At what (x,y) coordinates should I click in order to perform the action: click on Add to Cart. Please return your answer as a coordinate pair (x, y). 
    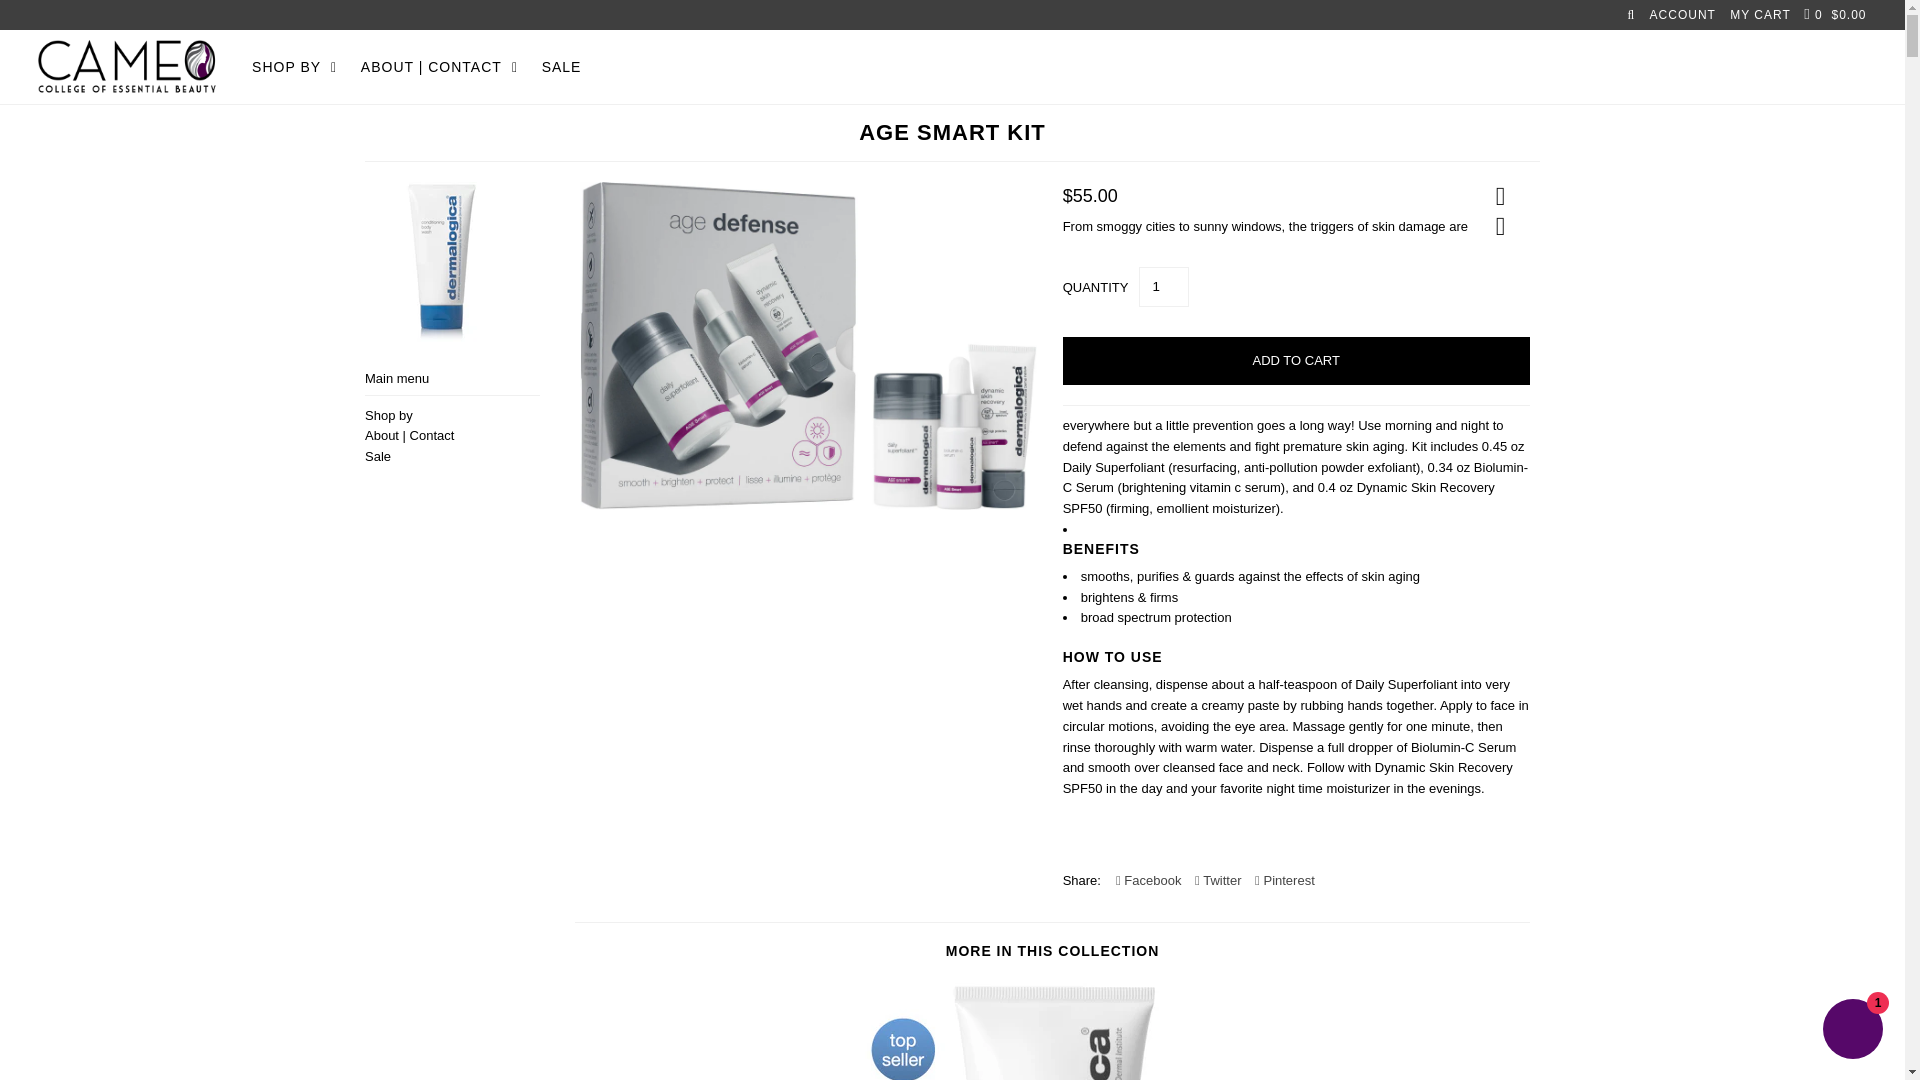
    Looking at the image, I should click on (1296, 360).